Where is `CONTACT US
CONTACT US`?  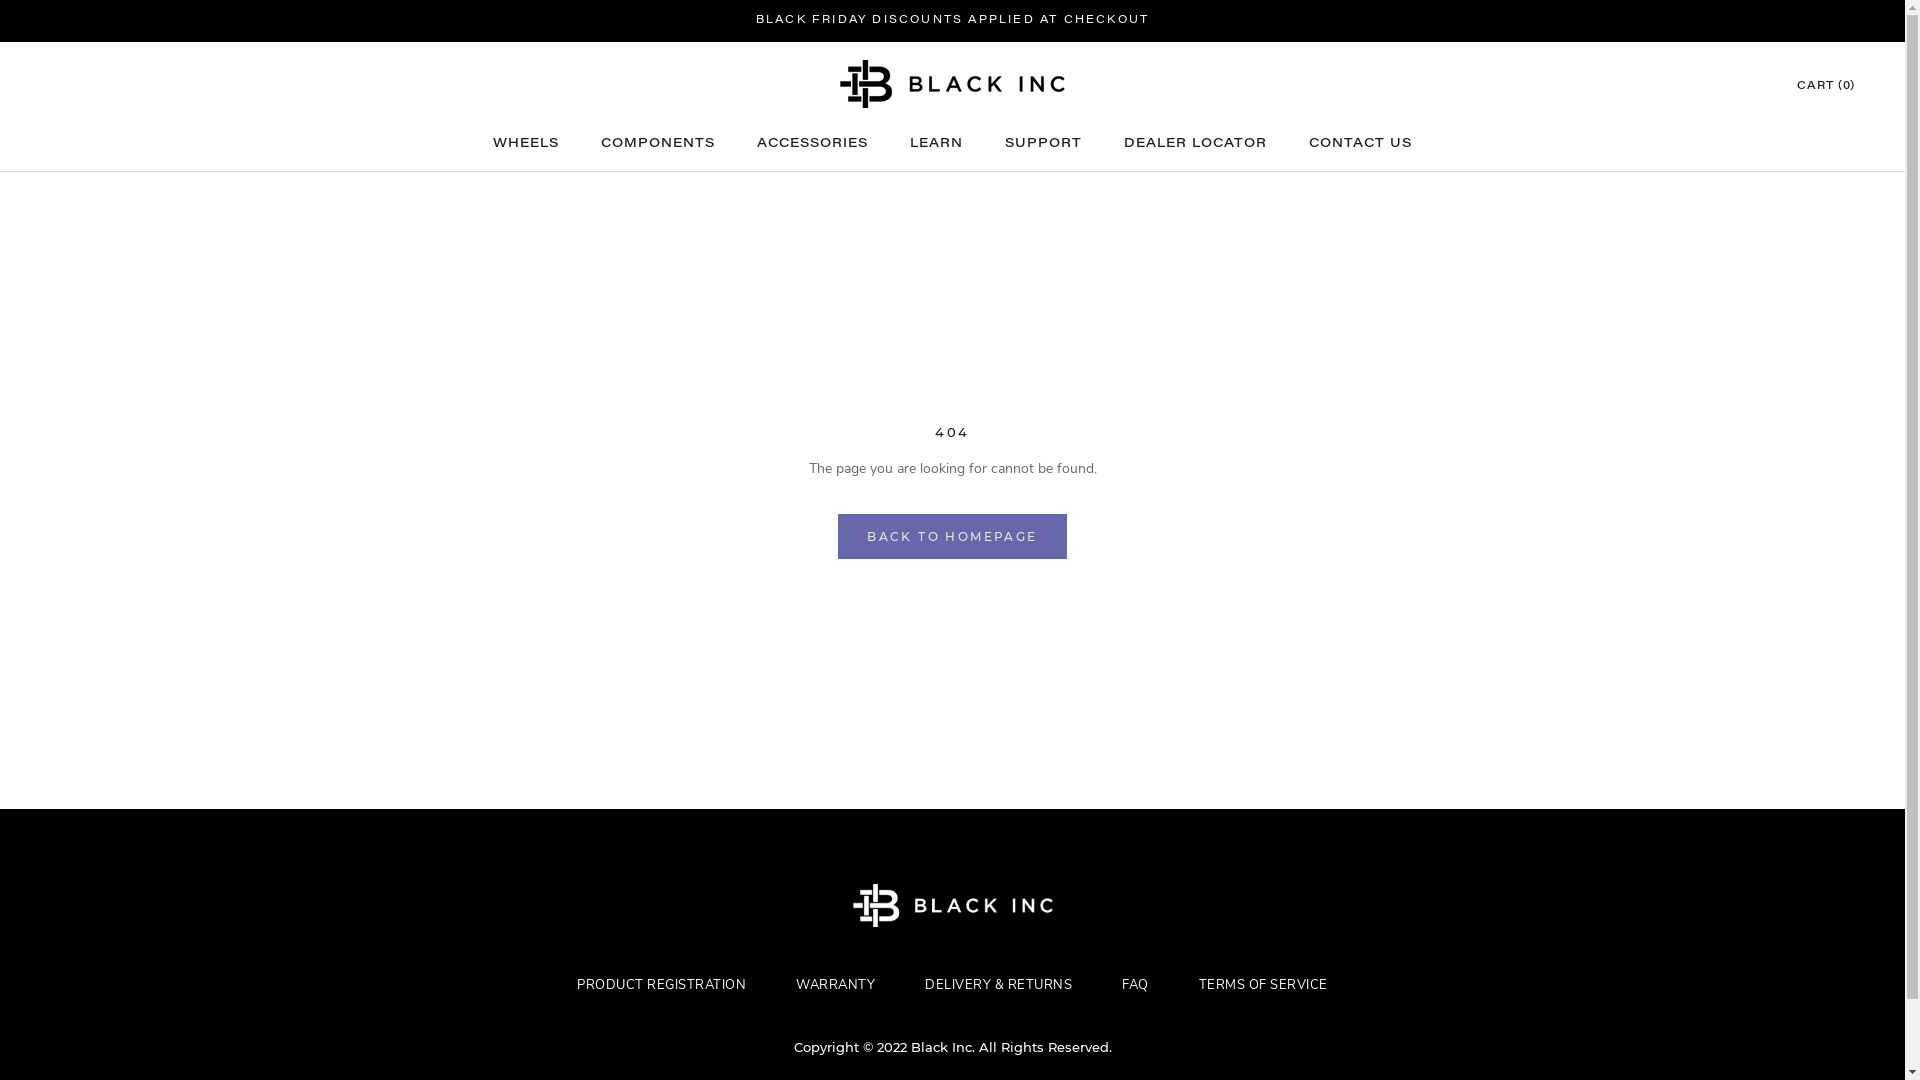 CONTACT US
CONTACT US is located at coordinates (1360, 144).